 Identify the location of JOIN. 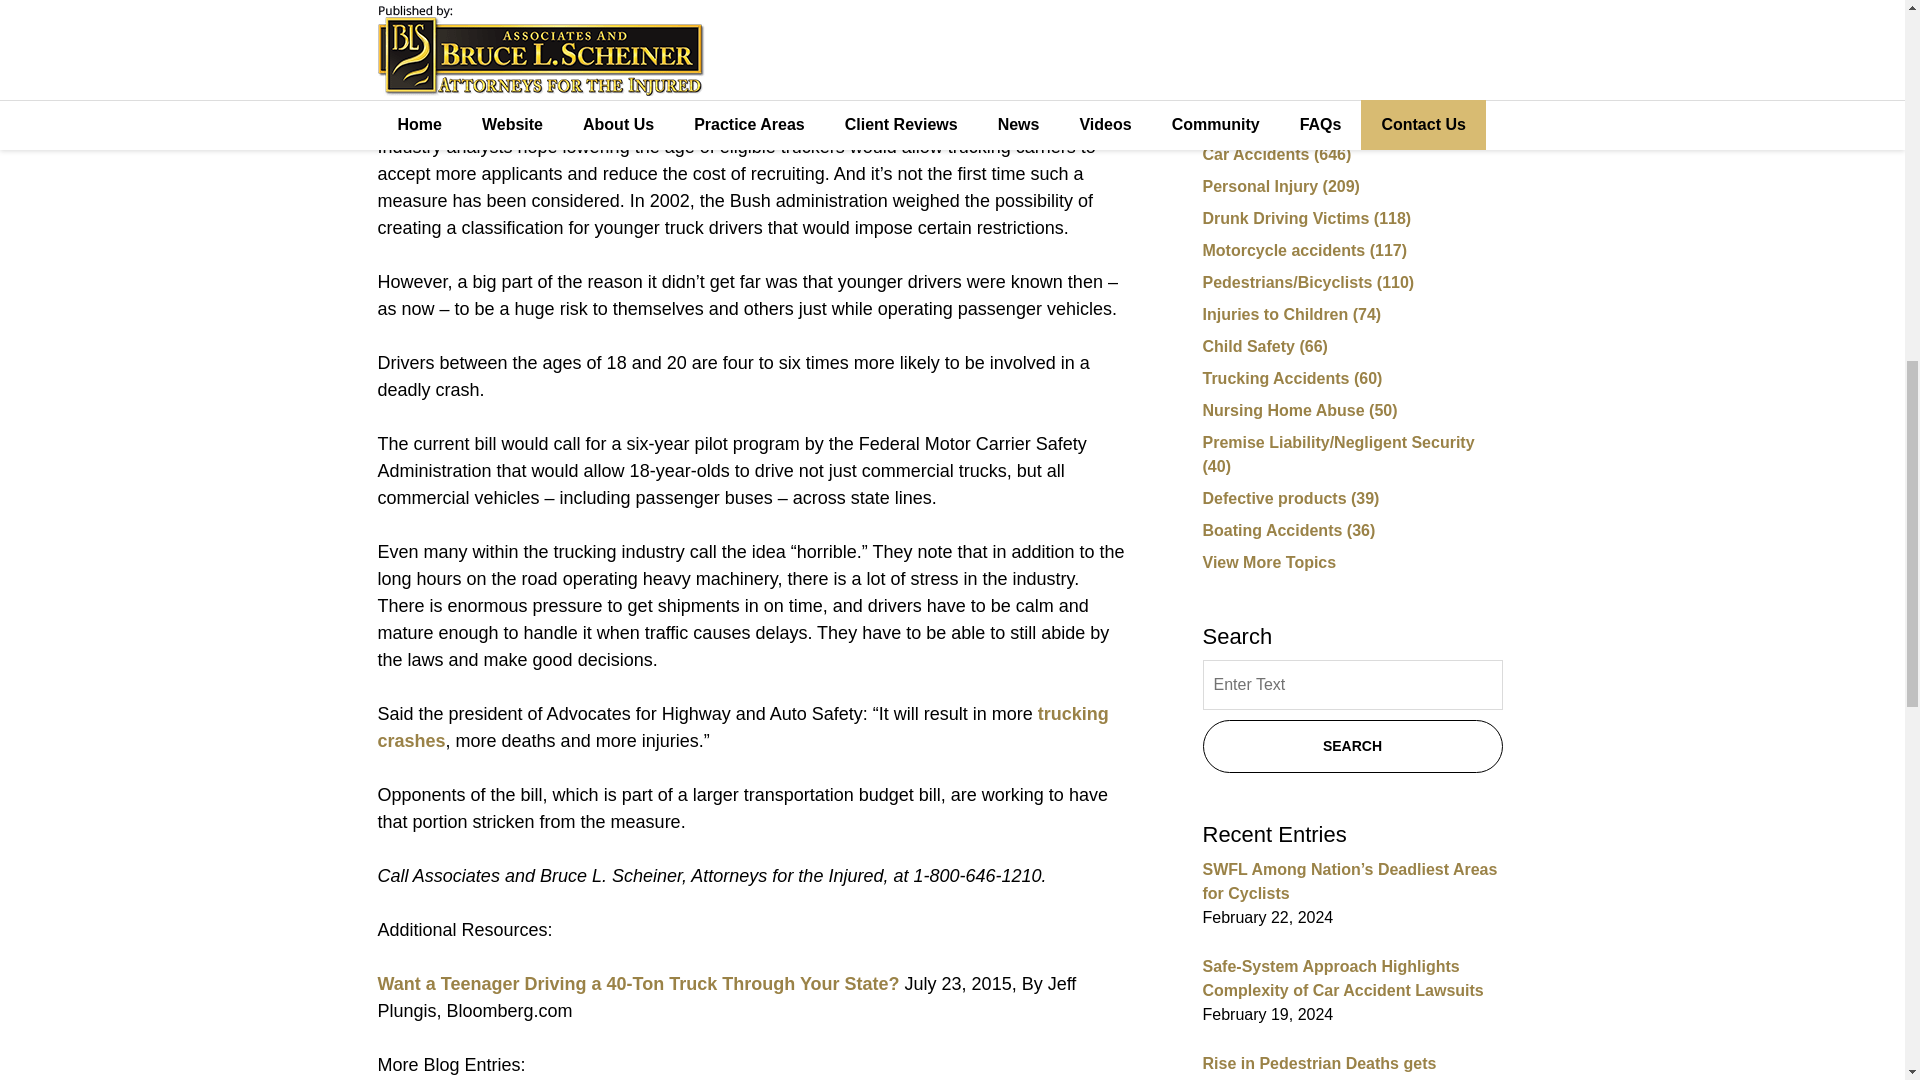
(1351, 30).